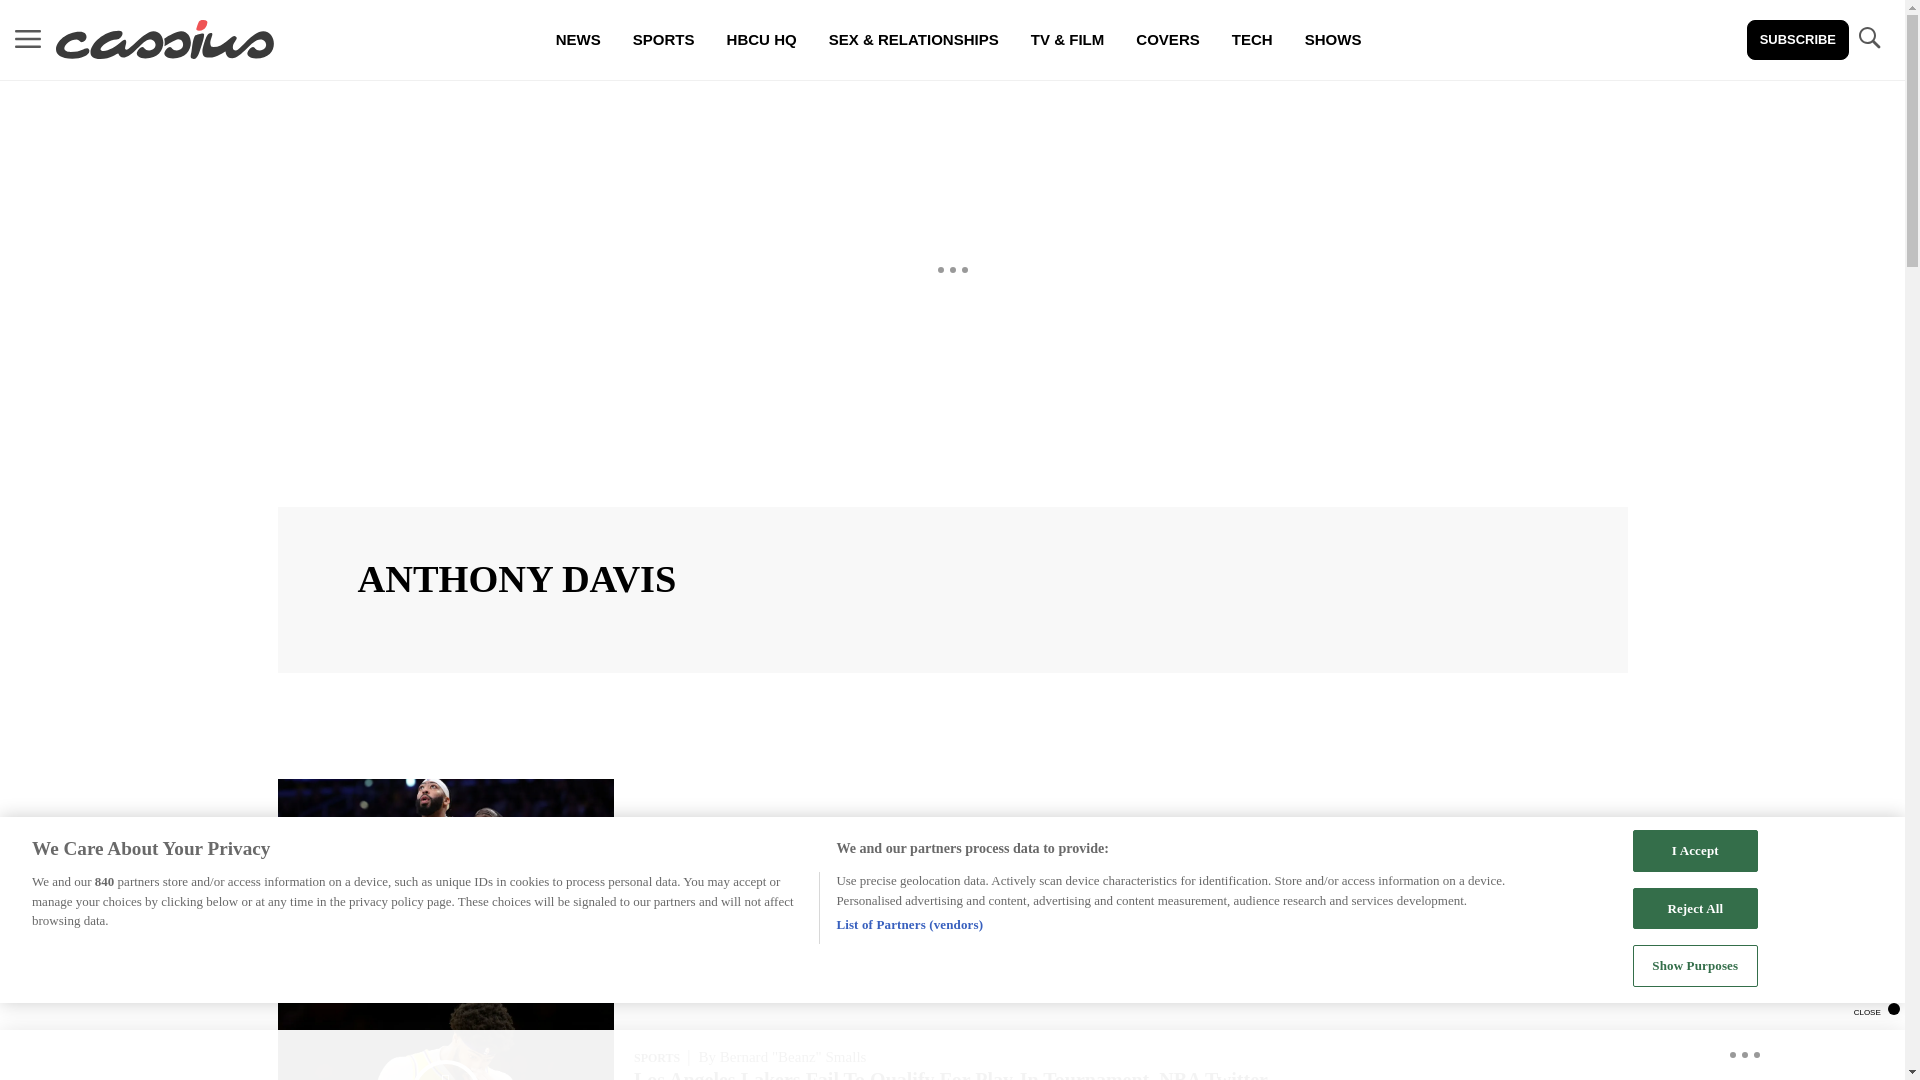  Describe the element at coordinates (794, 1056) in the screenshot. I see `Bernard "Beanz" Smalls` at that location.